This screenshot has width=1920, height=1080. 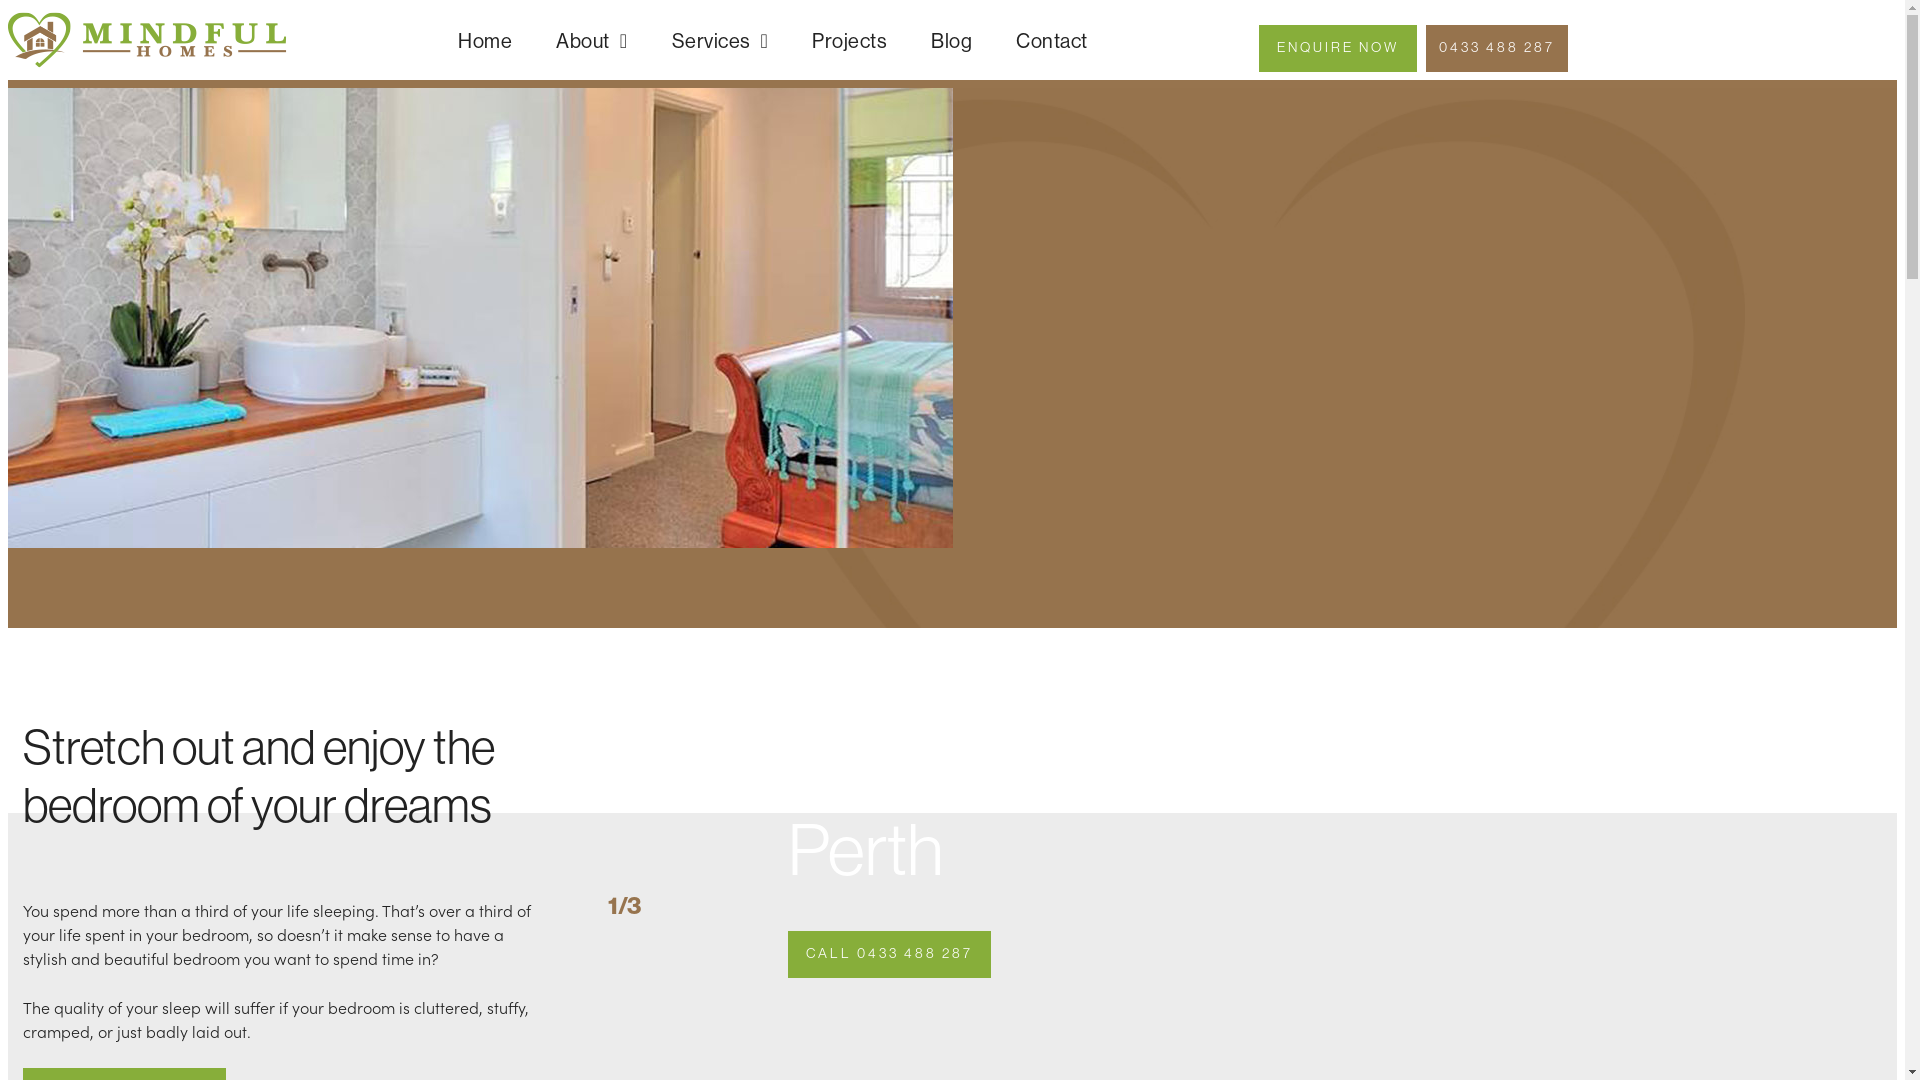 I want to click on Contact, so click(x=1052, y=40).